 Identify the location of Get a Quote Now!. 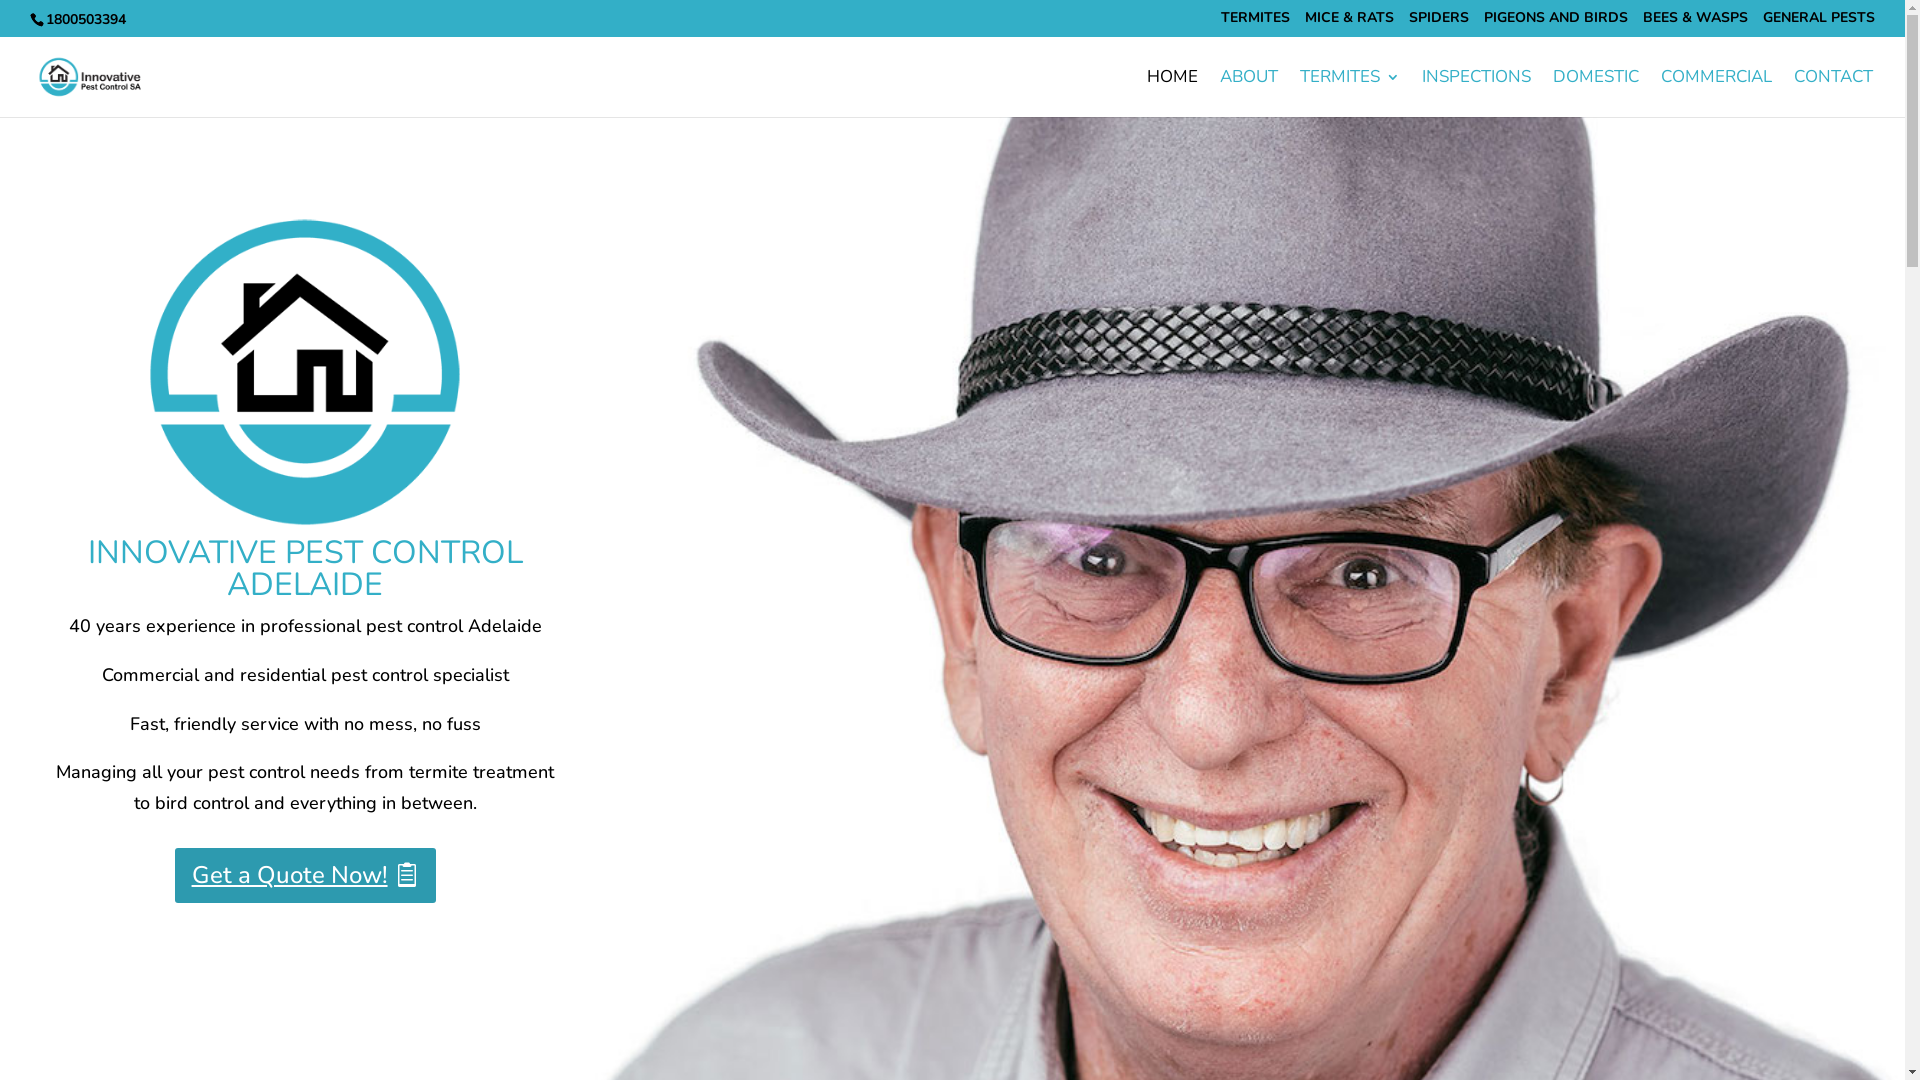
(306, 876).